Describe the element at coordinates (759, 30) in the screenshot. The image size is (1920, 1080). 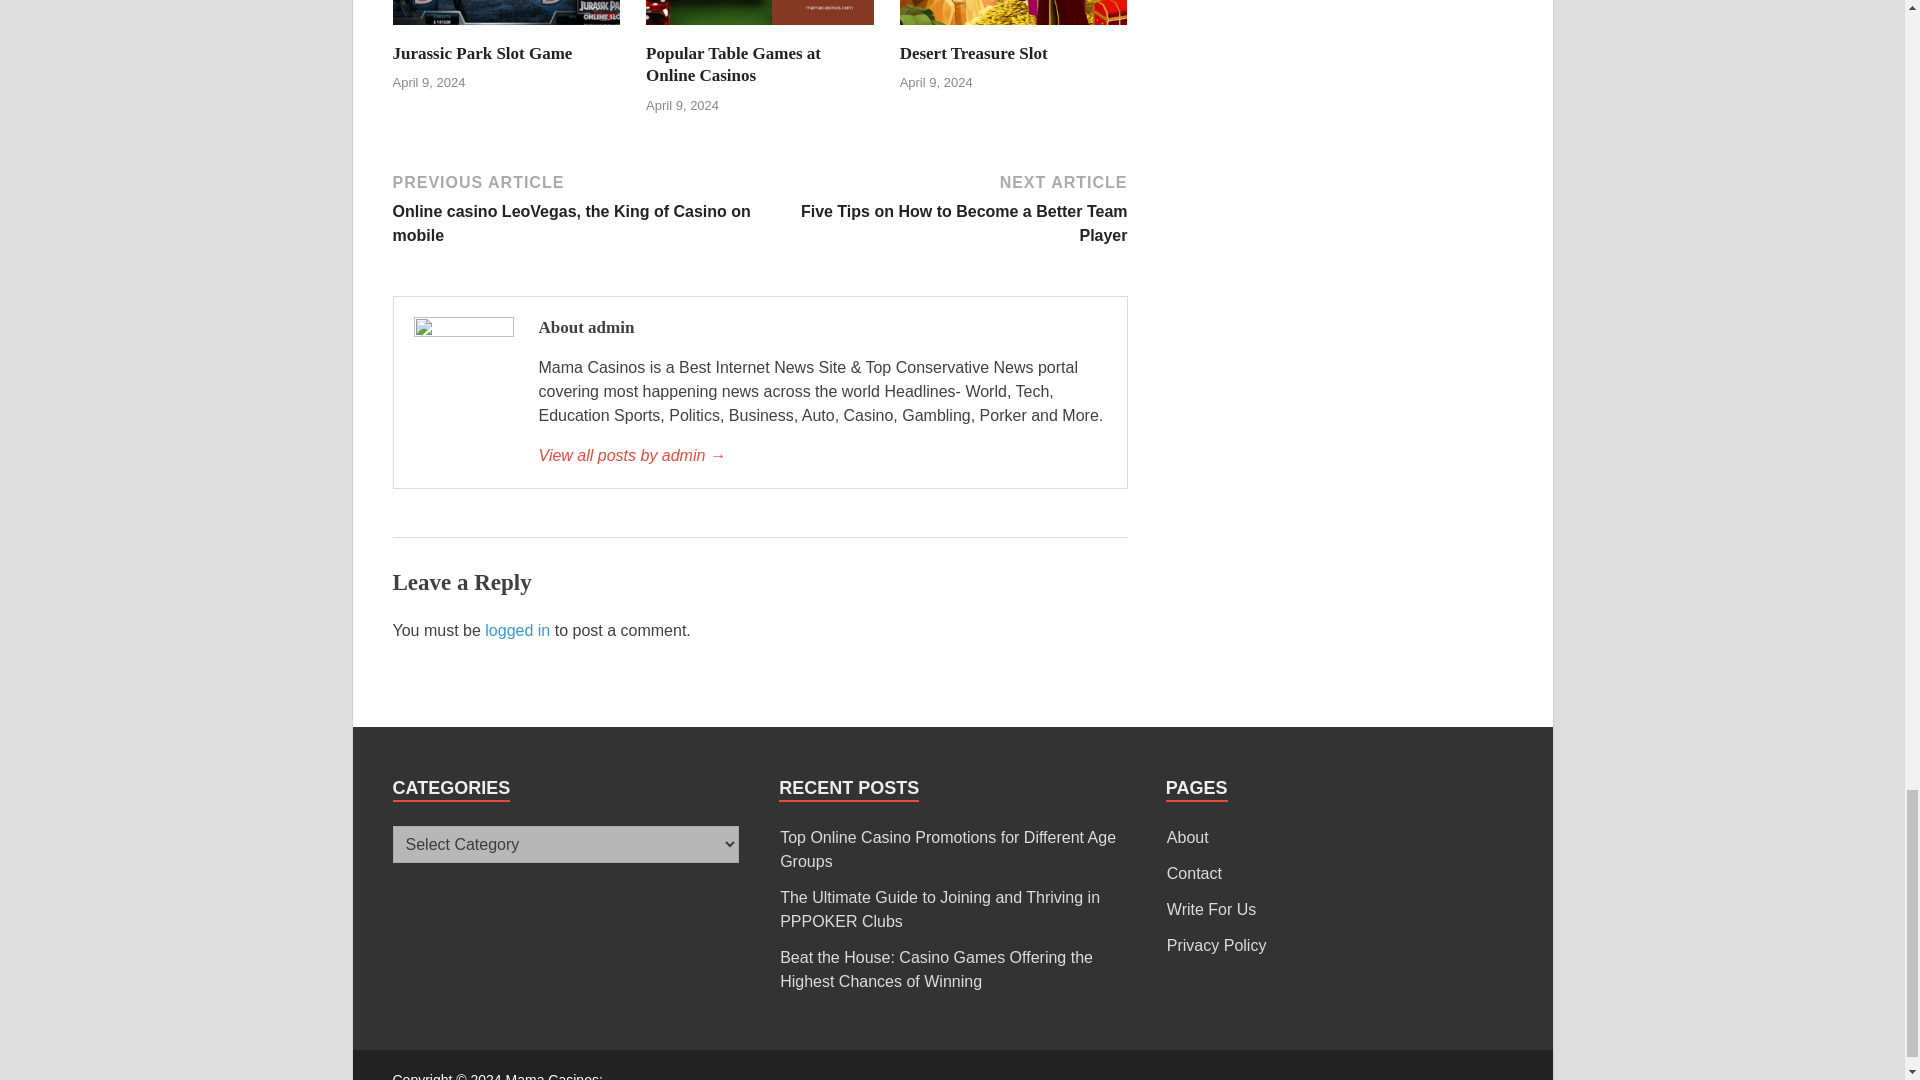
I see `Popular Table Games at Online Casinos` at that location.